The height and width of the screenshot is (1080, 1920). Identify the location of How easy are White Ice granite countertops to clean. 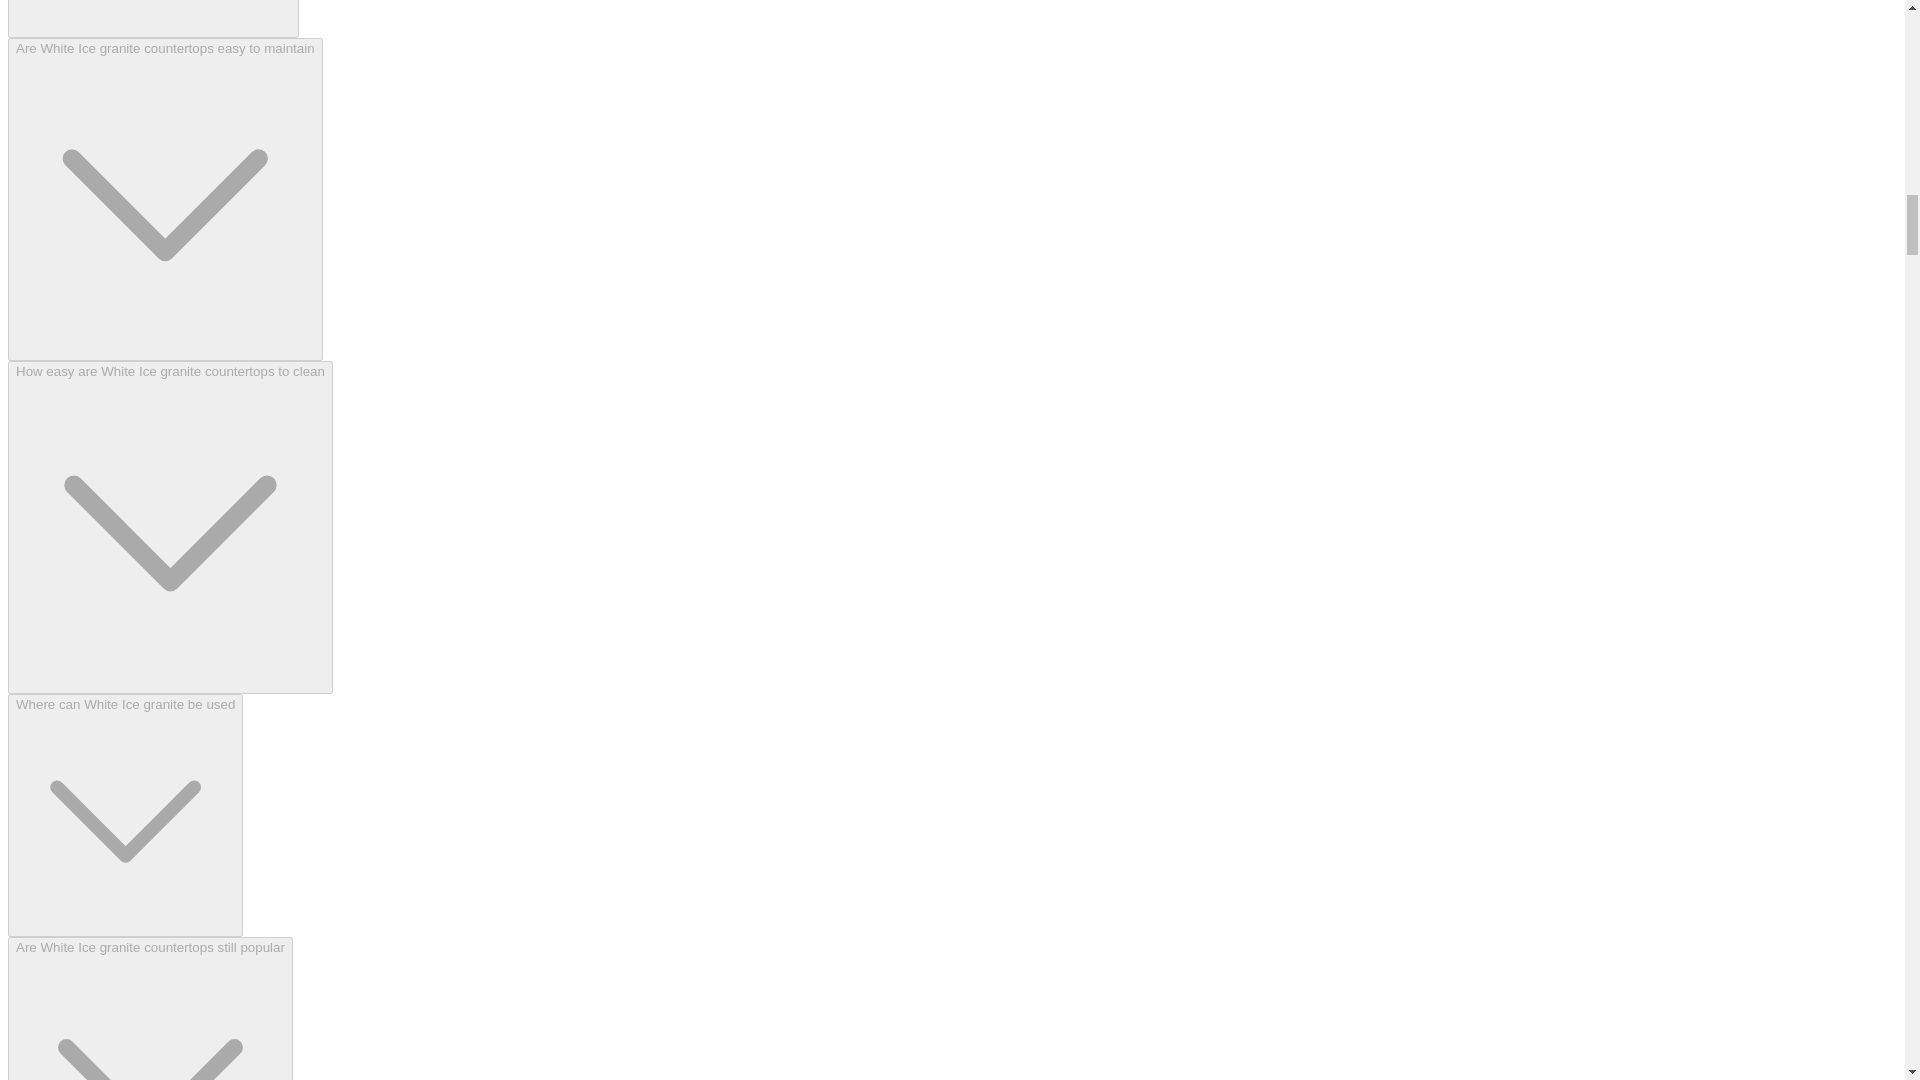
(170, 527).